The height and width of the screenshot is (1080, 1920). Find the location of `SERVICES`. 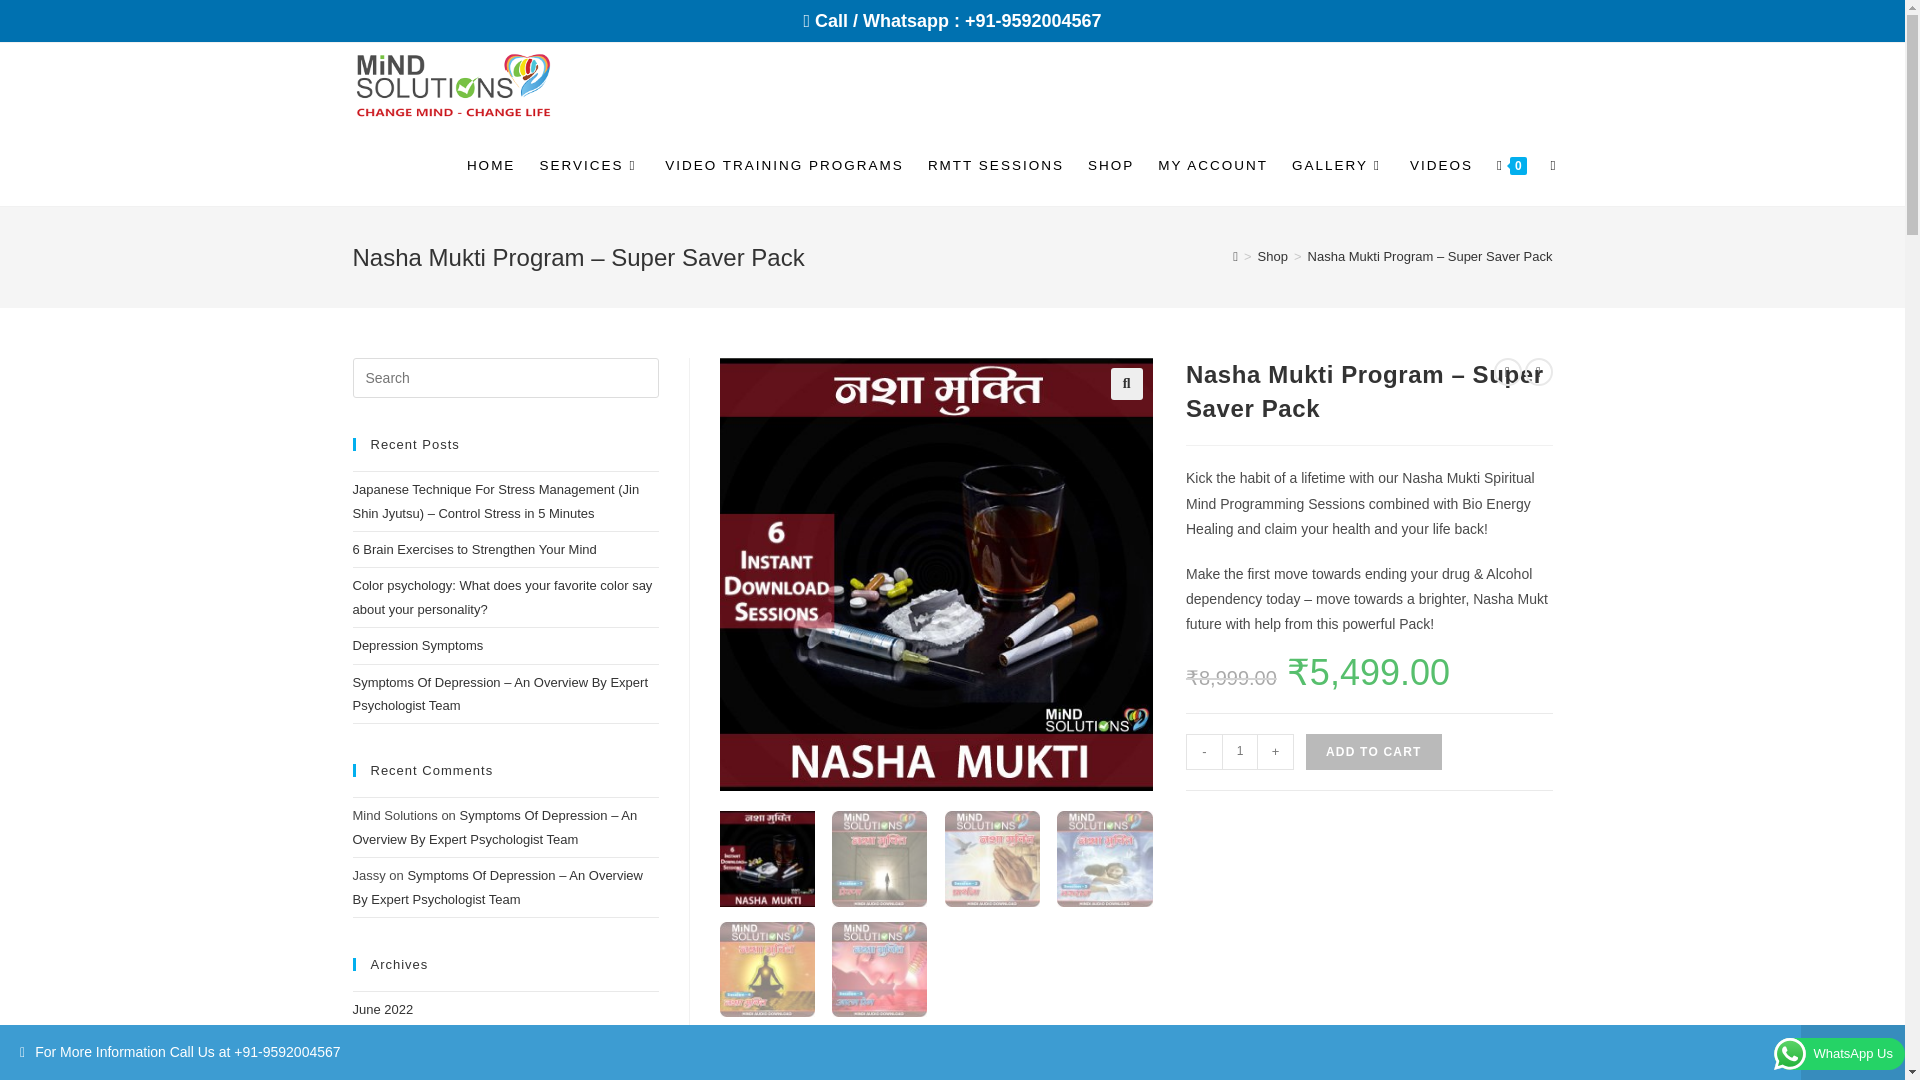

SERVICES is located at coordinates (589, 166).